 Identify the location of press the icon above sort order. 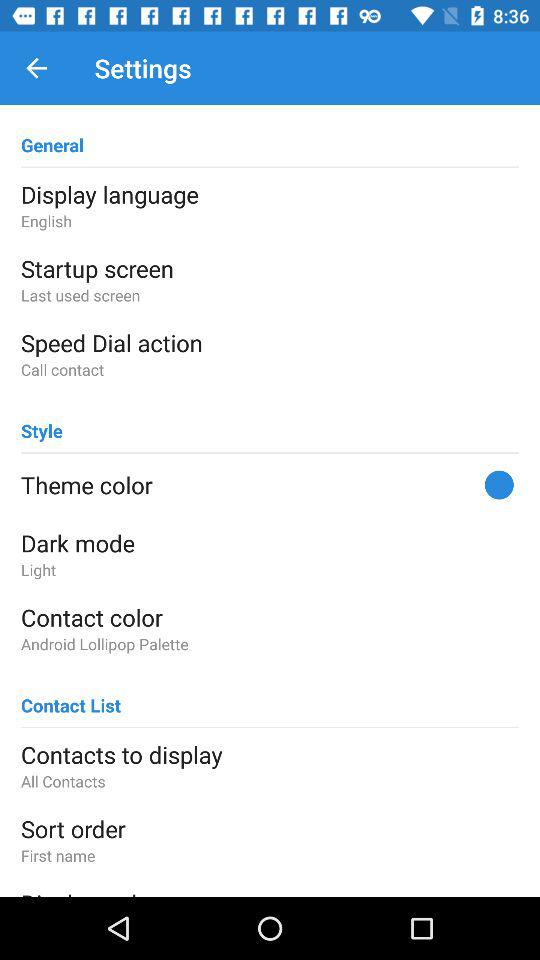
(270, 780).